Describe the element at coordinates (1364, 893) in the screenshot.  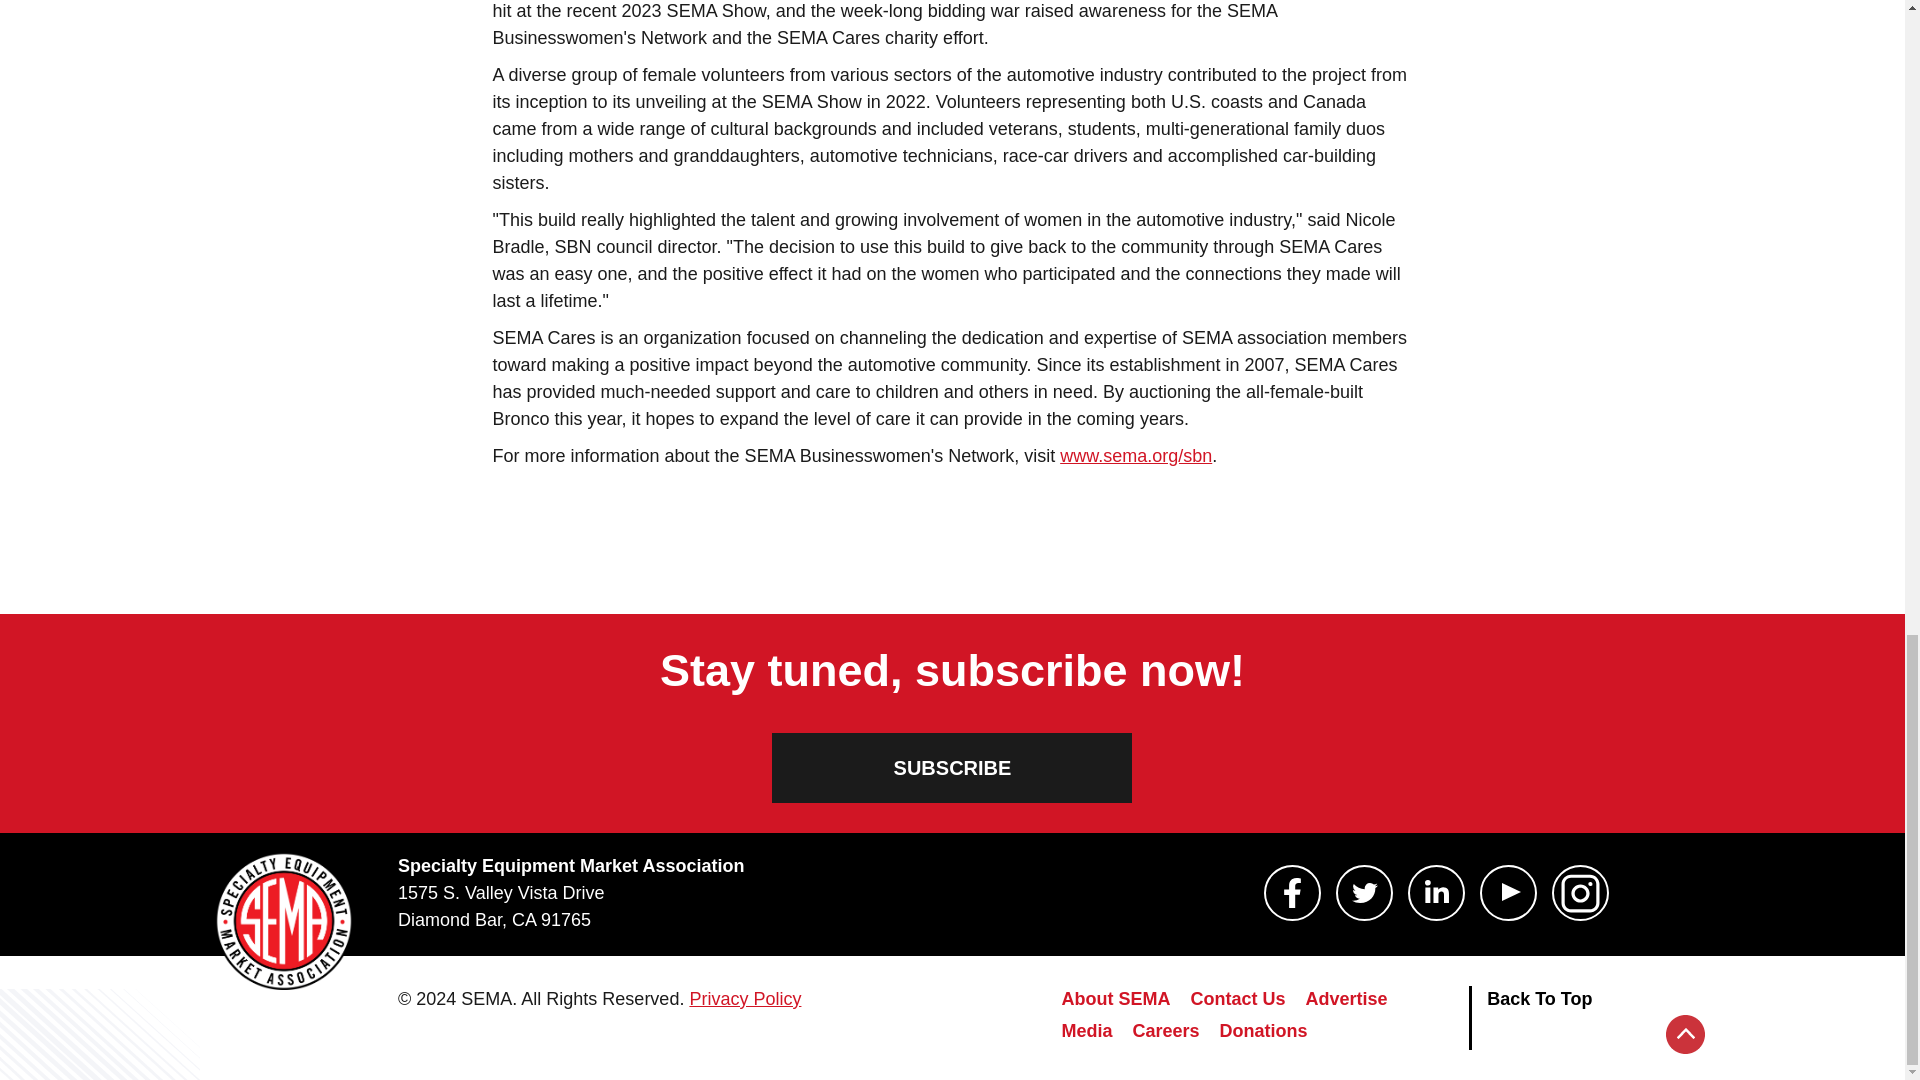
I see `SEMA Twitter Link` at that location.